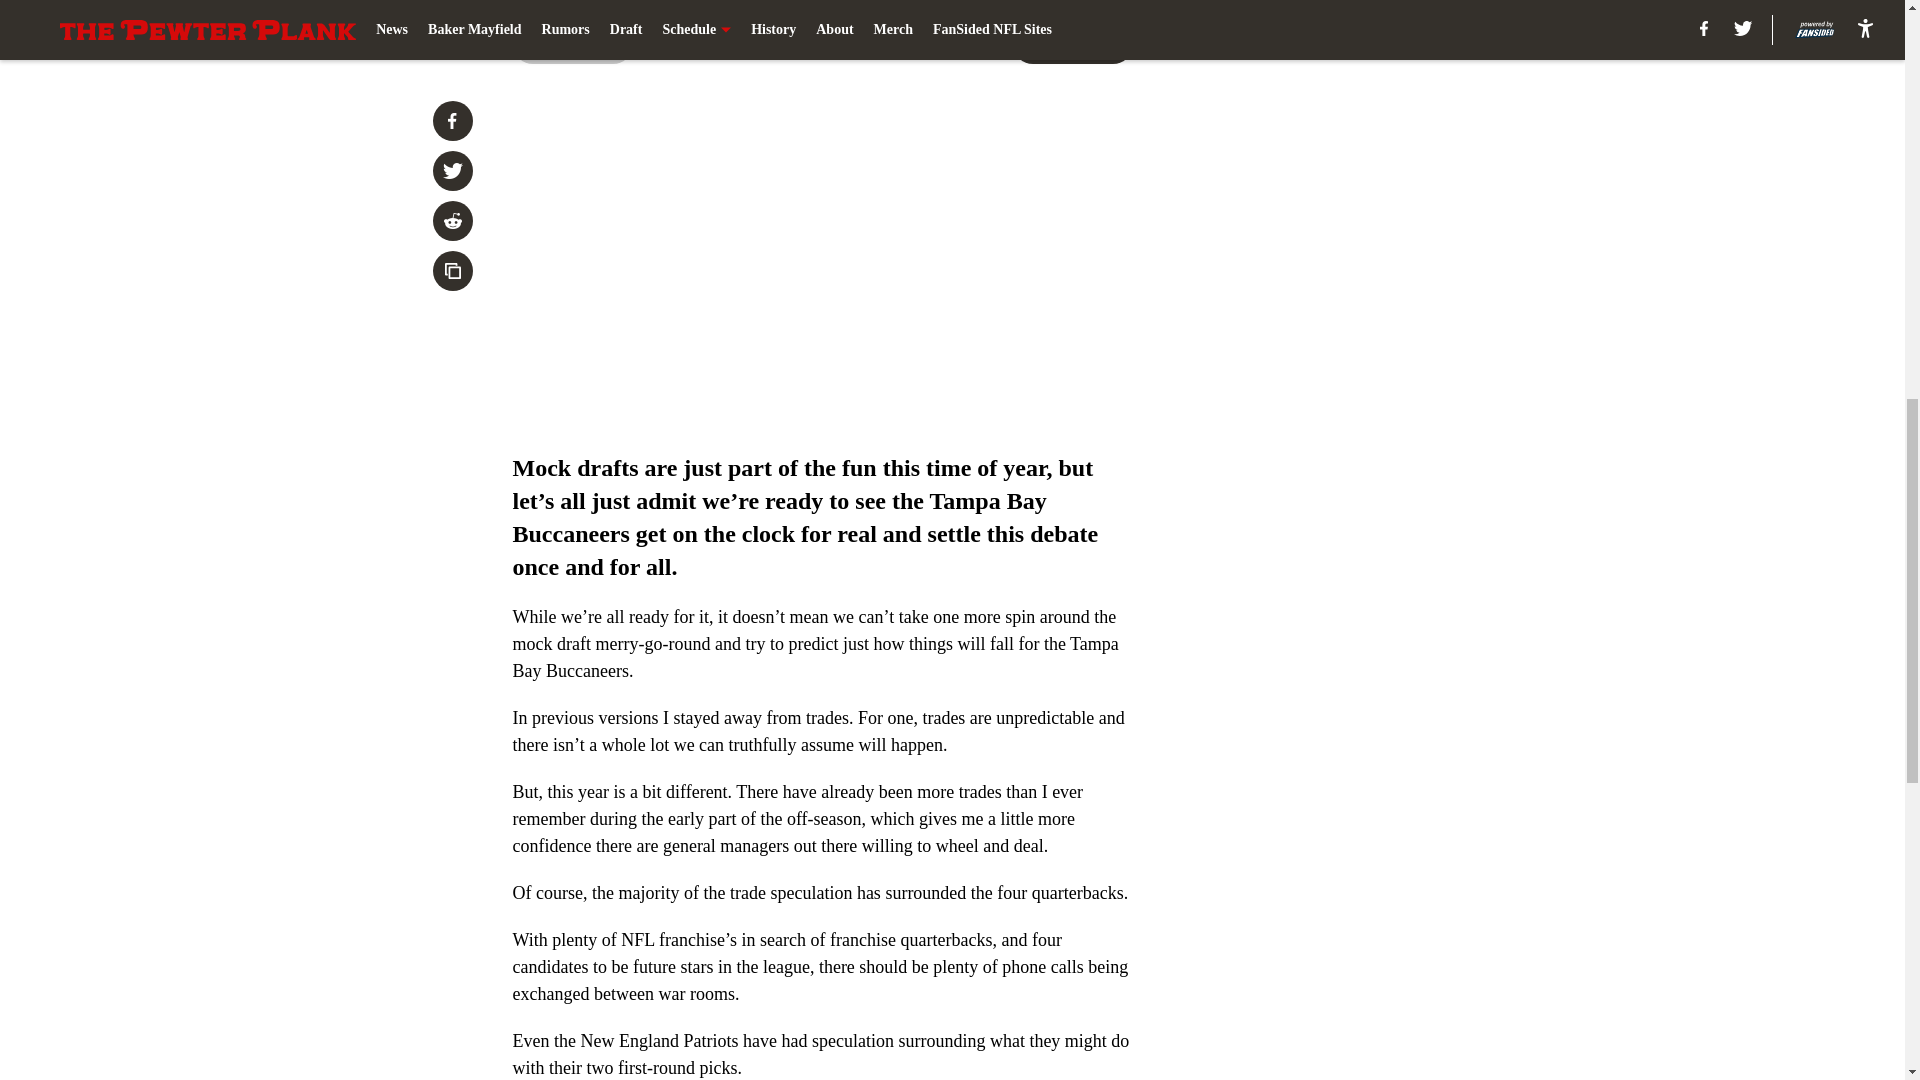 Image resolution: width=1920 pixels, height=1080 pixels. Describe the element at coordinates (1072, 43) in the screenshot. I see `Next` at that location.